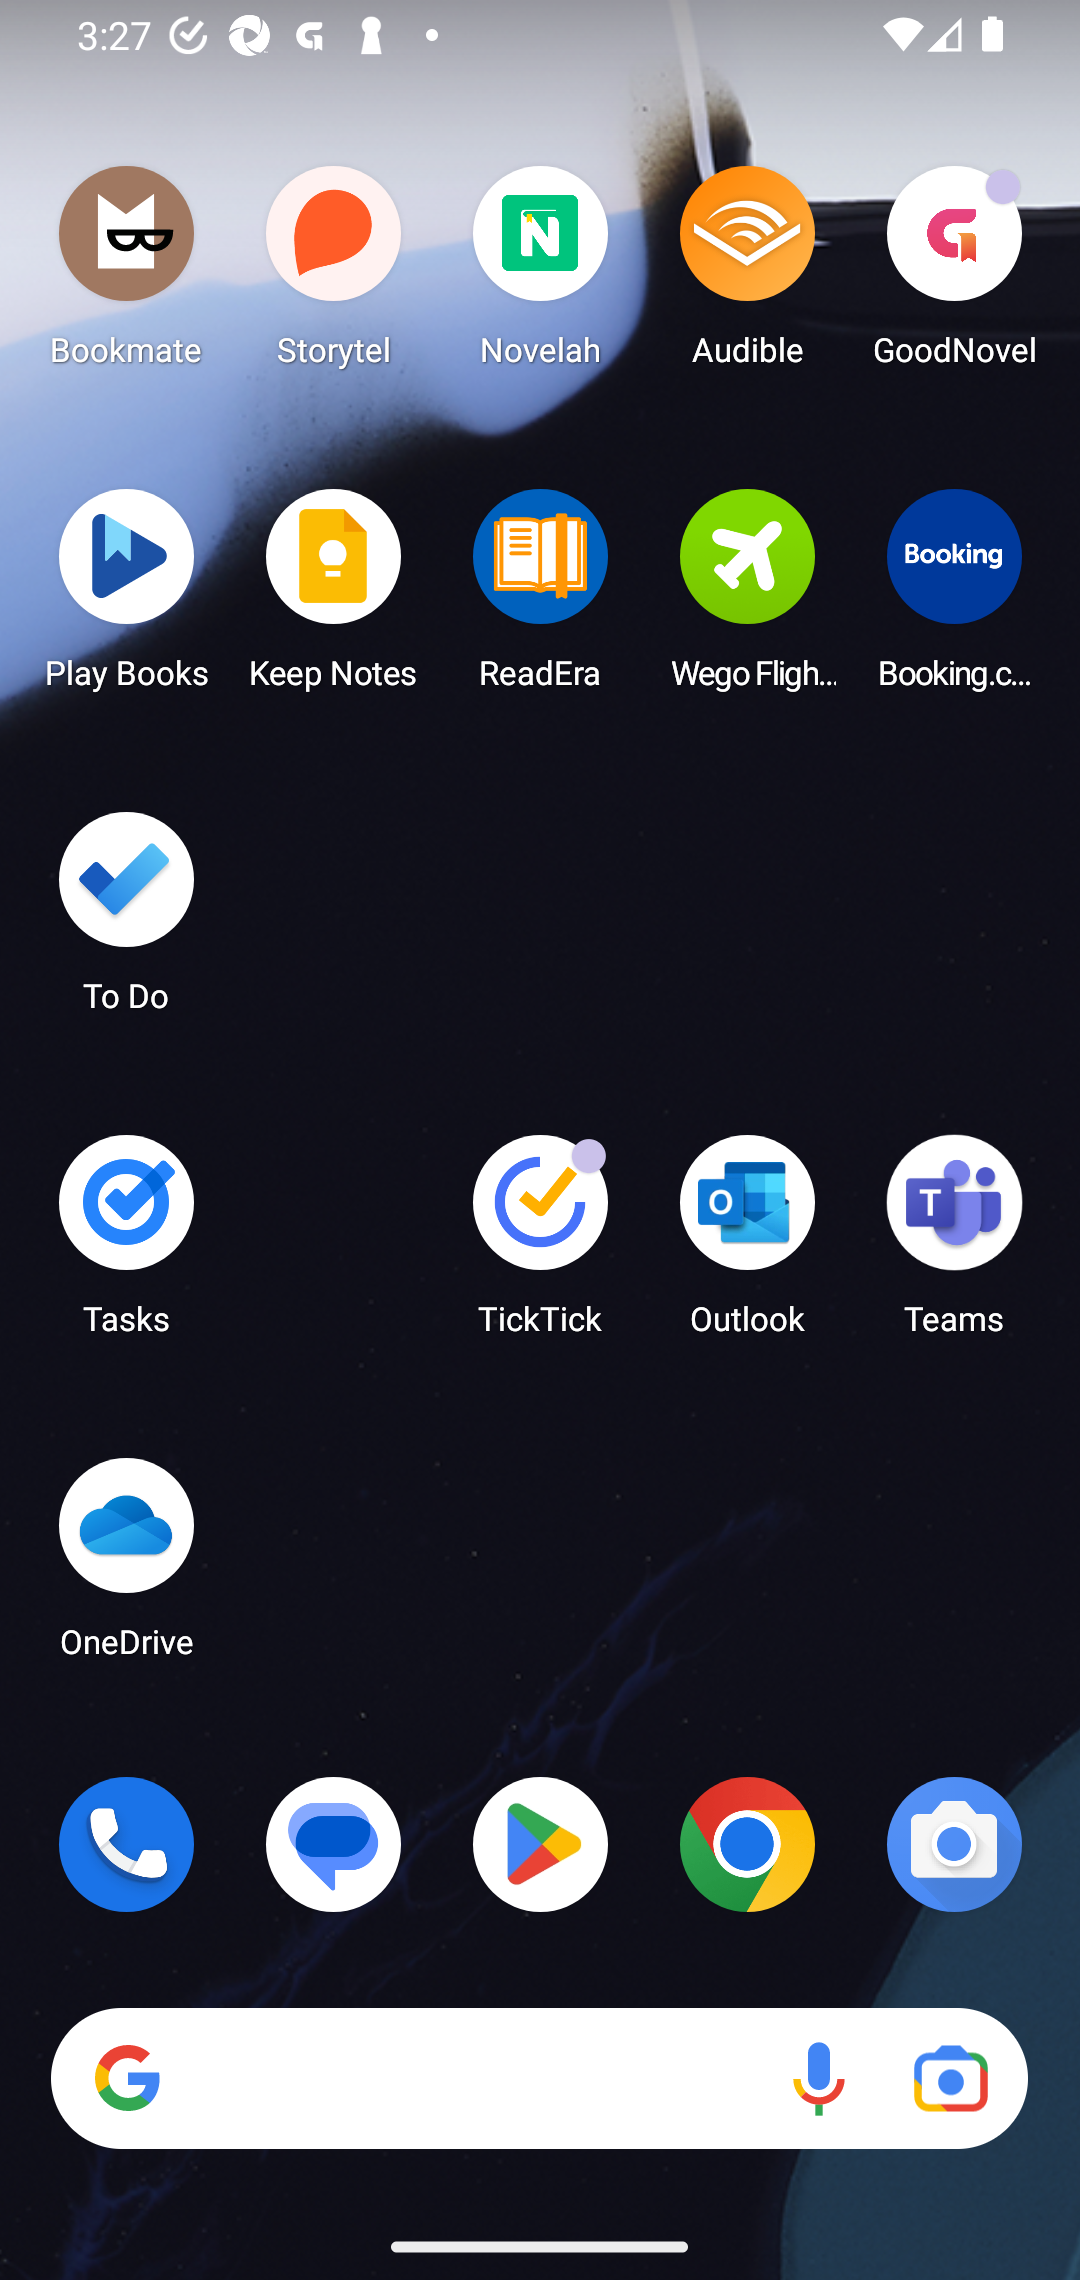 Image resolution: width=1080 pixels, height=2280 pixels. I want to click on Camera, so click(954, 1844).